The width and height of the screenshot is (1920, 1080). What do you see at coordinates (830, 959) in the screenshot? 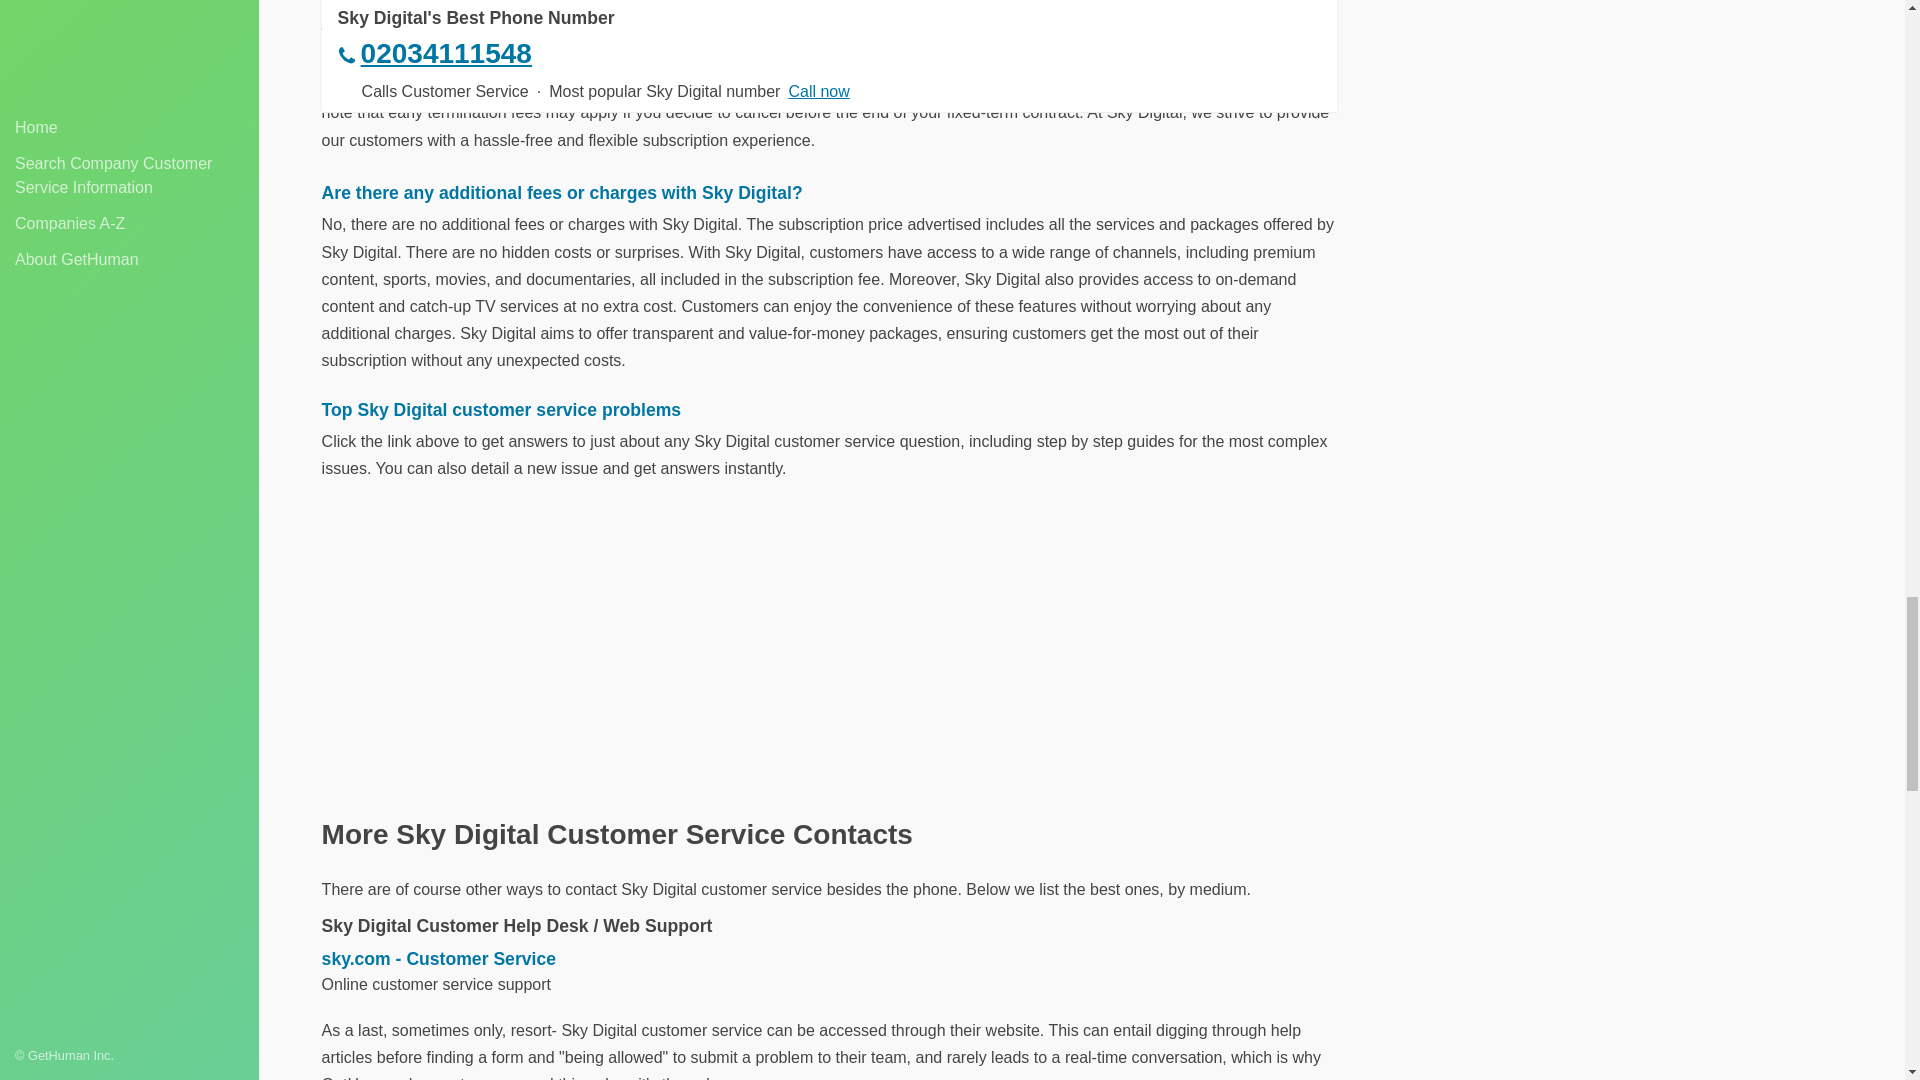
I see `sky.com - Customer Service` at bounding box center [830, 959].